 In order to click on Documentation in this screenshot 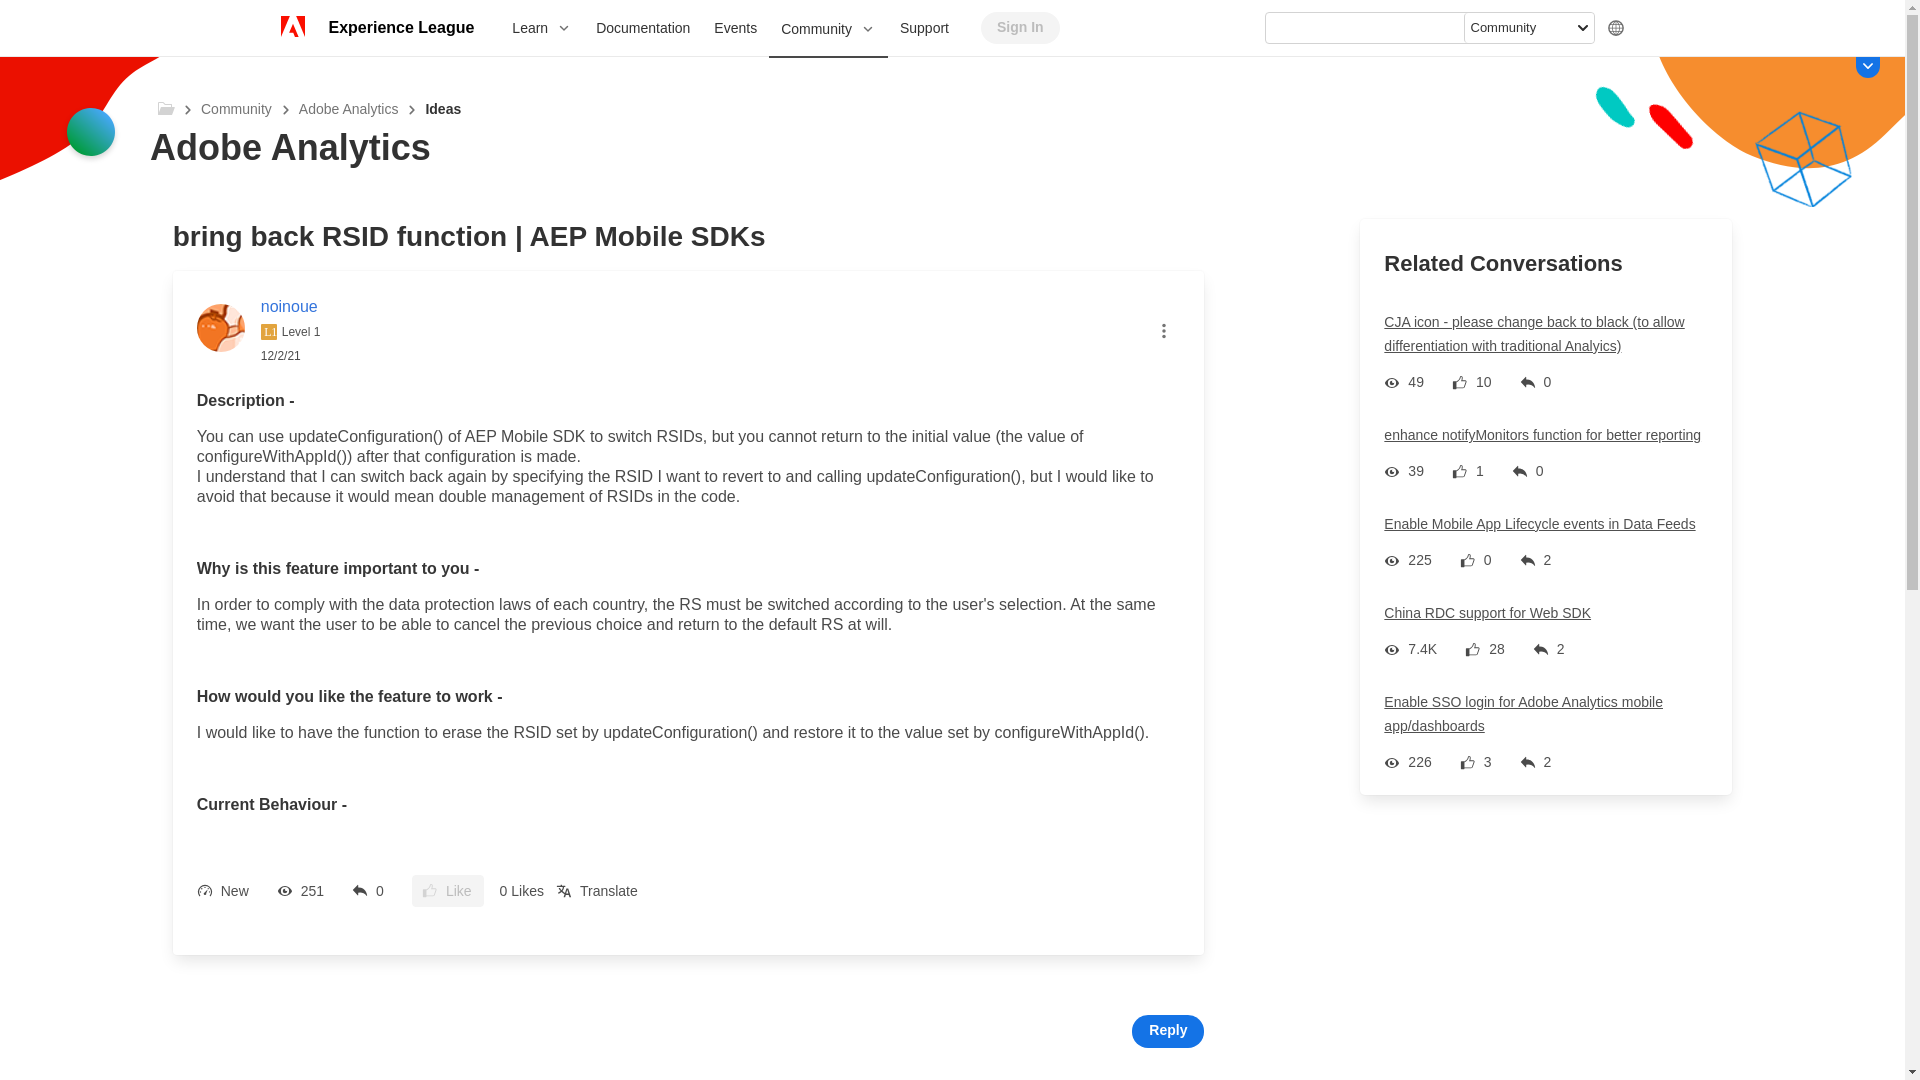, I will do `click(642, 28)`.